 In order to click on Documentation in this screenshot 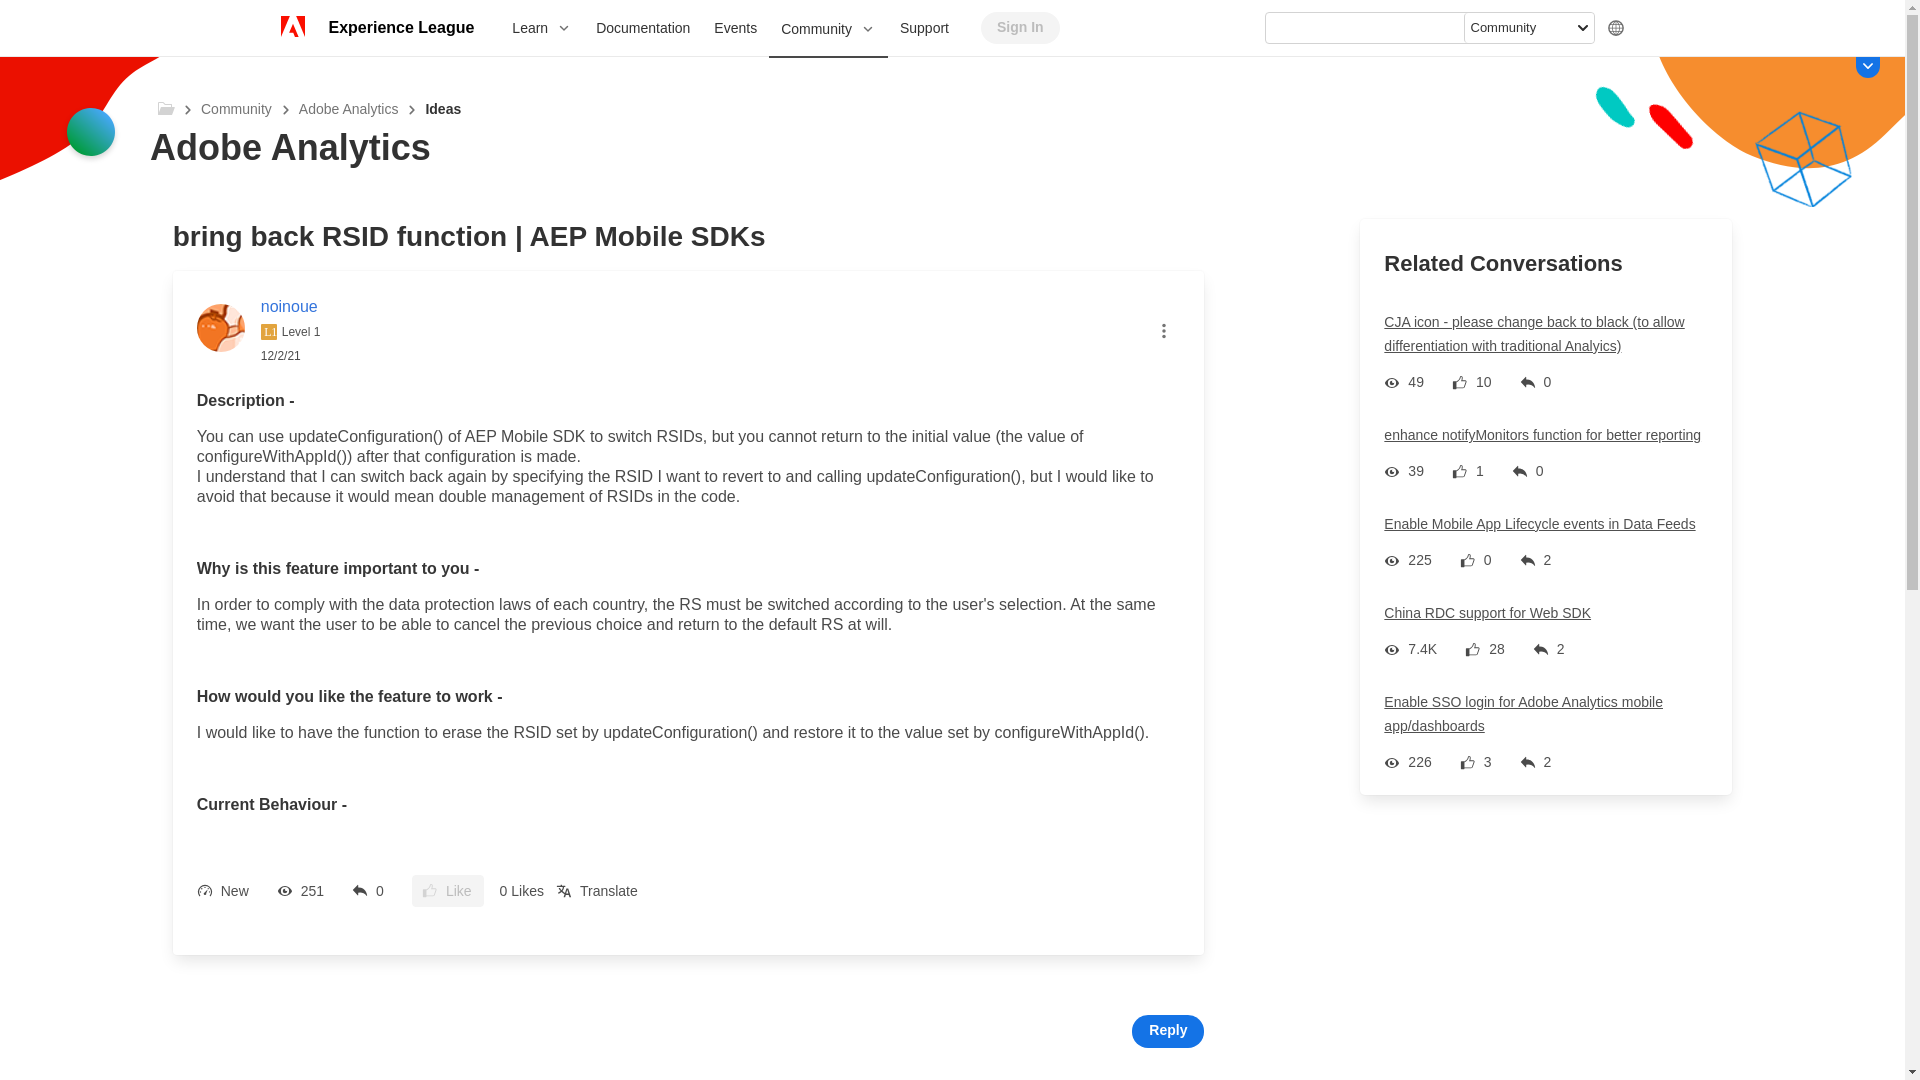, I will do `click(642, 28)`.